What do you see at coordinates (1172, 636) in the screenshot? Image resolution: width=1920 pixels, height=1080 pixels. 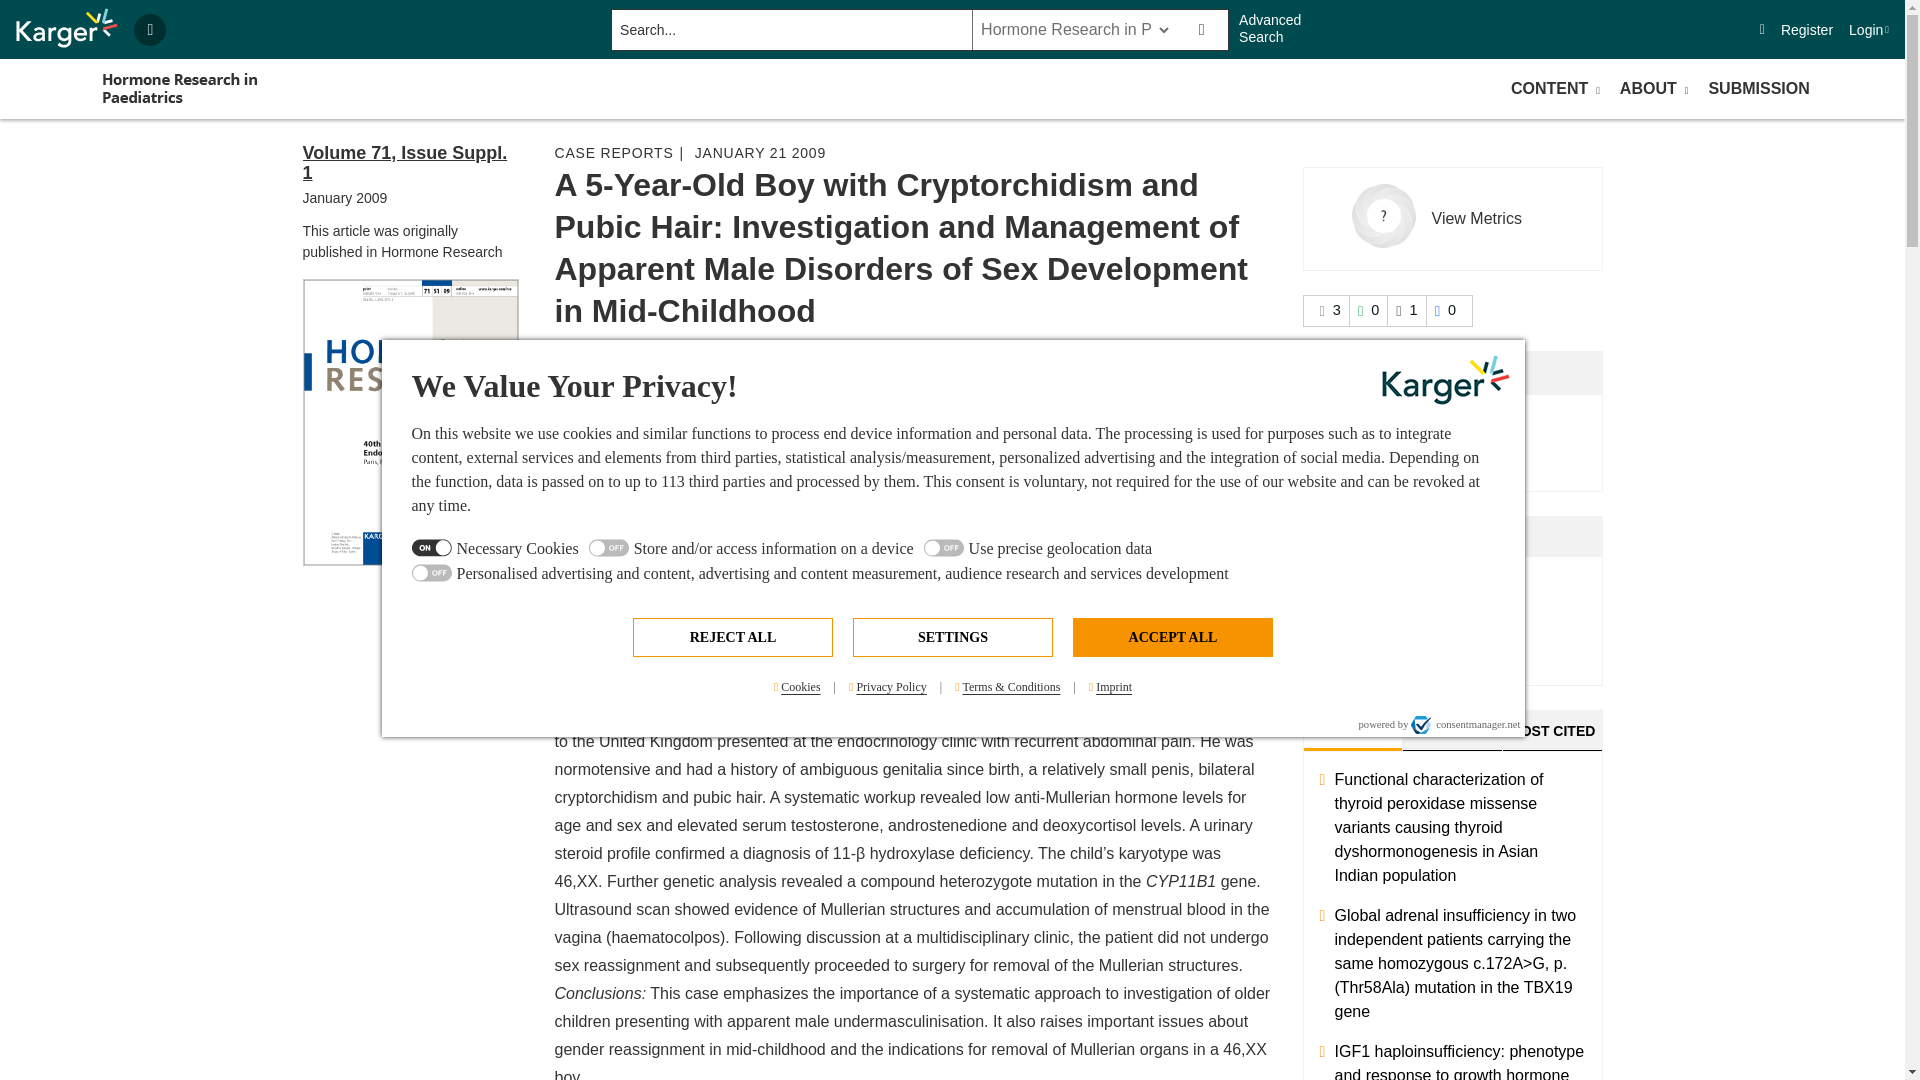 I see `ACCEPT ALL` at bounding box center [1172, 636].